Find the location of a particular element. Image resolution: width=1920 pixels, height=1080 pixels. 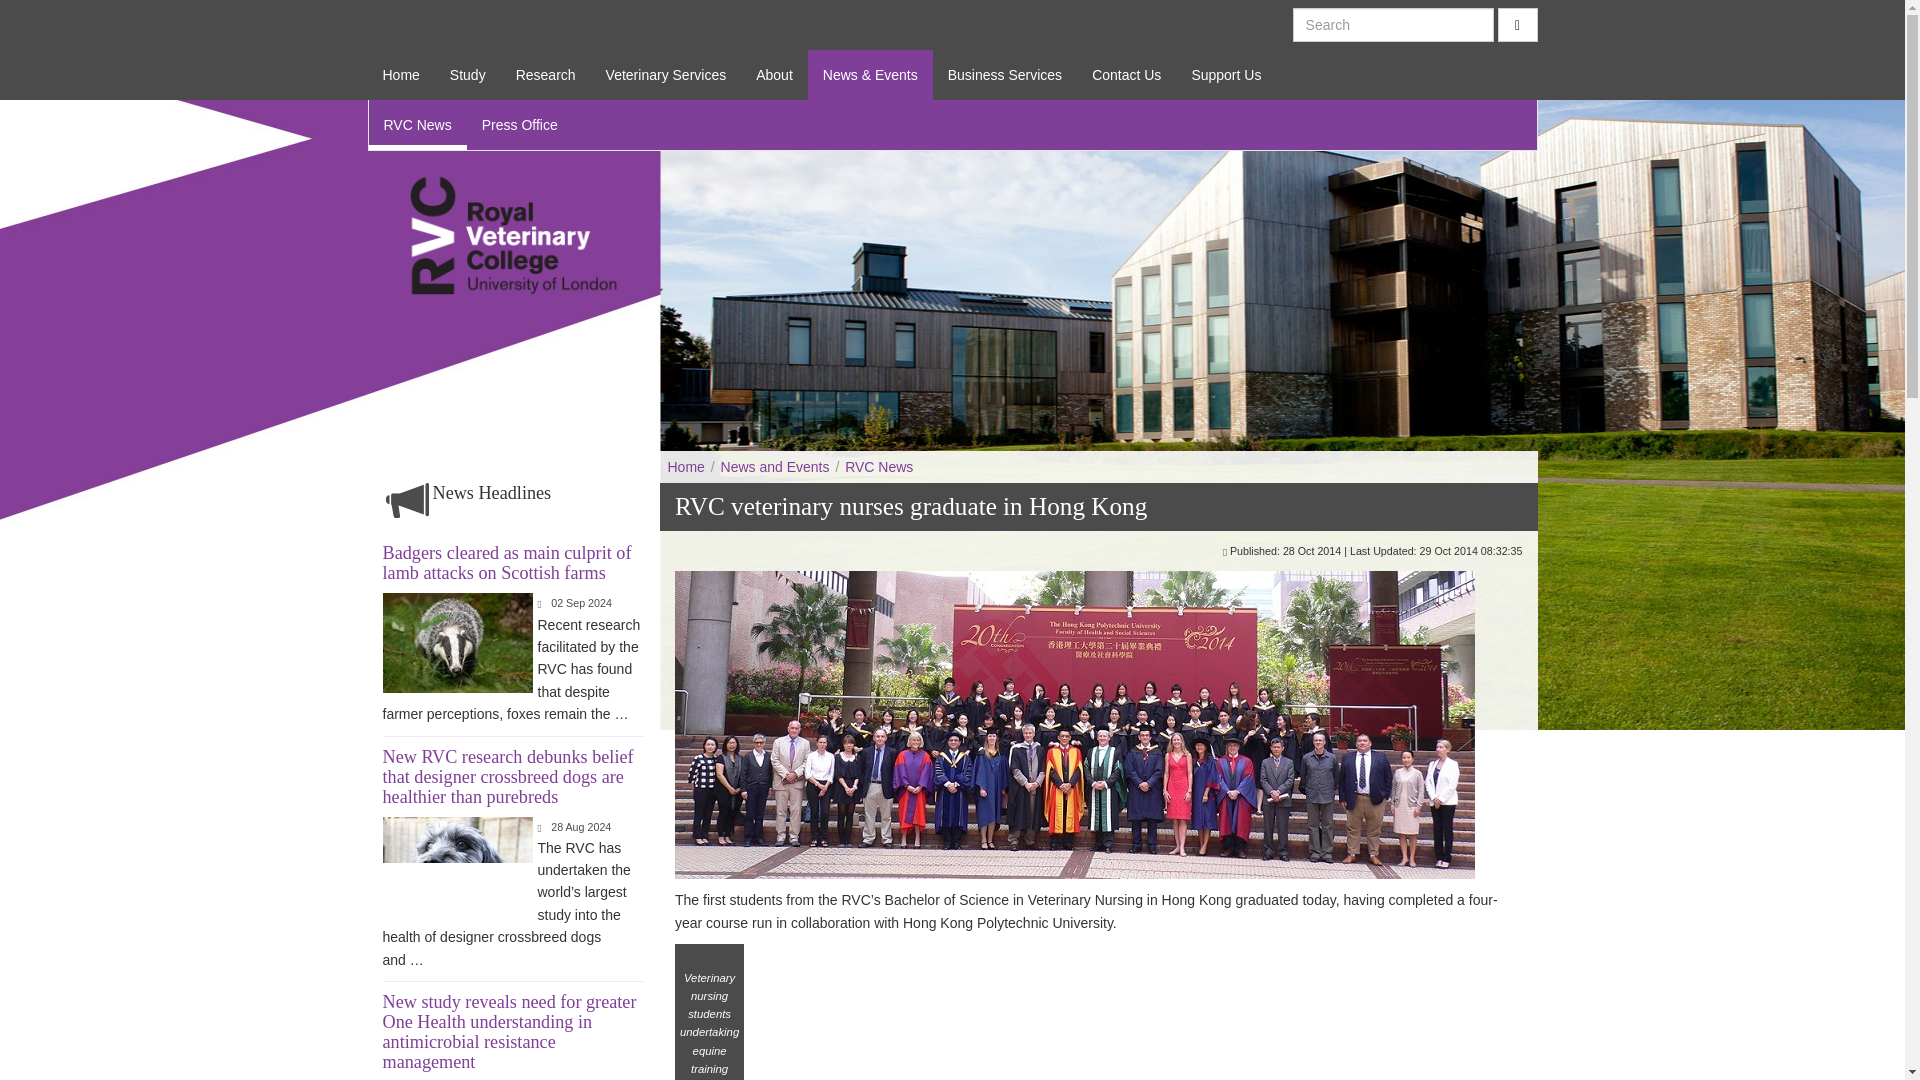

News and Events is located at coordinates (774, 467).